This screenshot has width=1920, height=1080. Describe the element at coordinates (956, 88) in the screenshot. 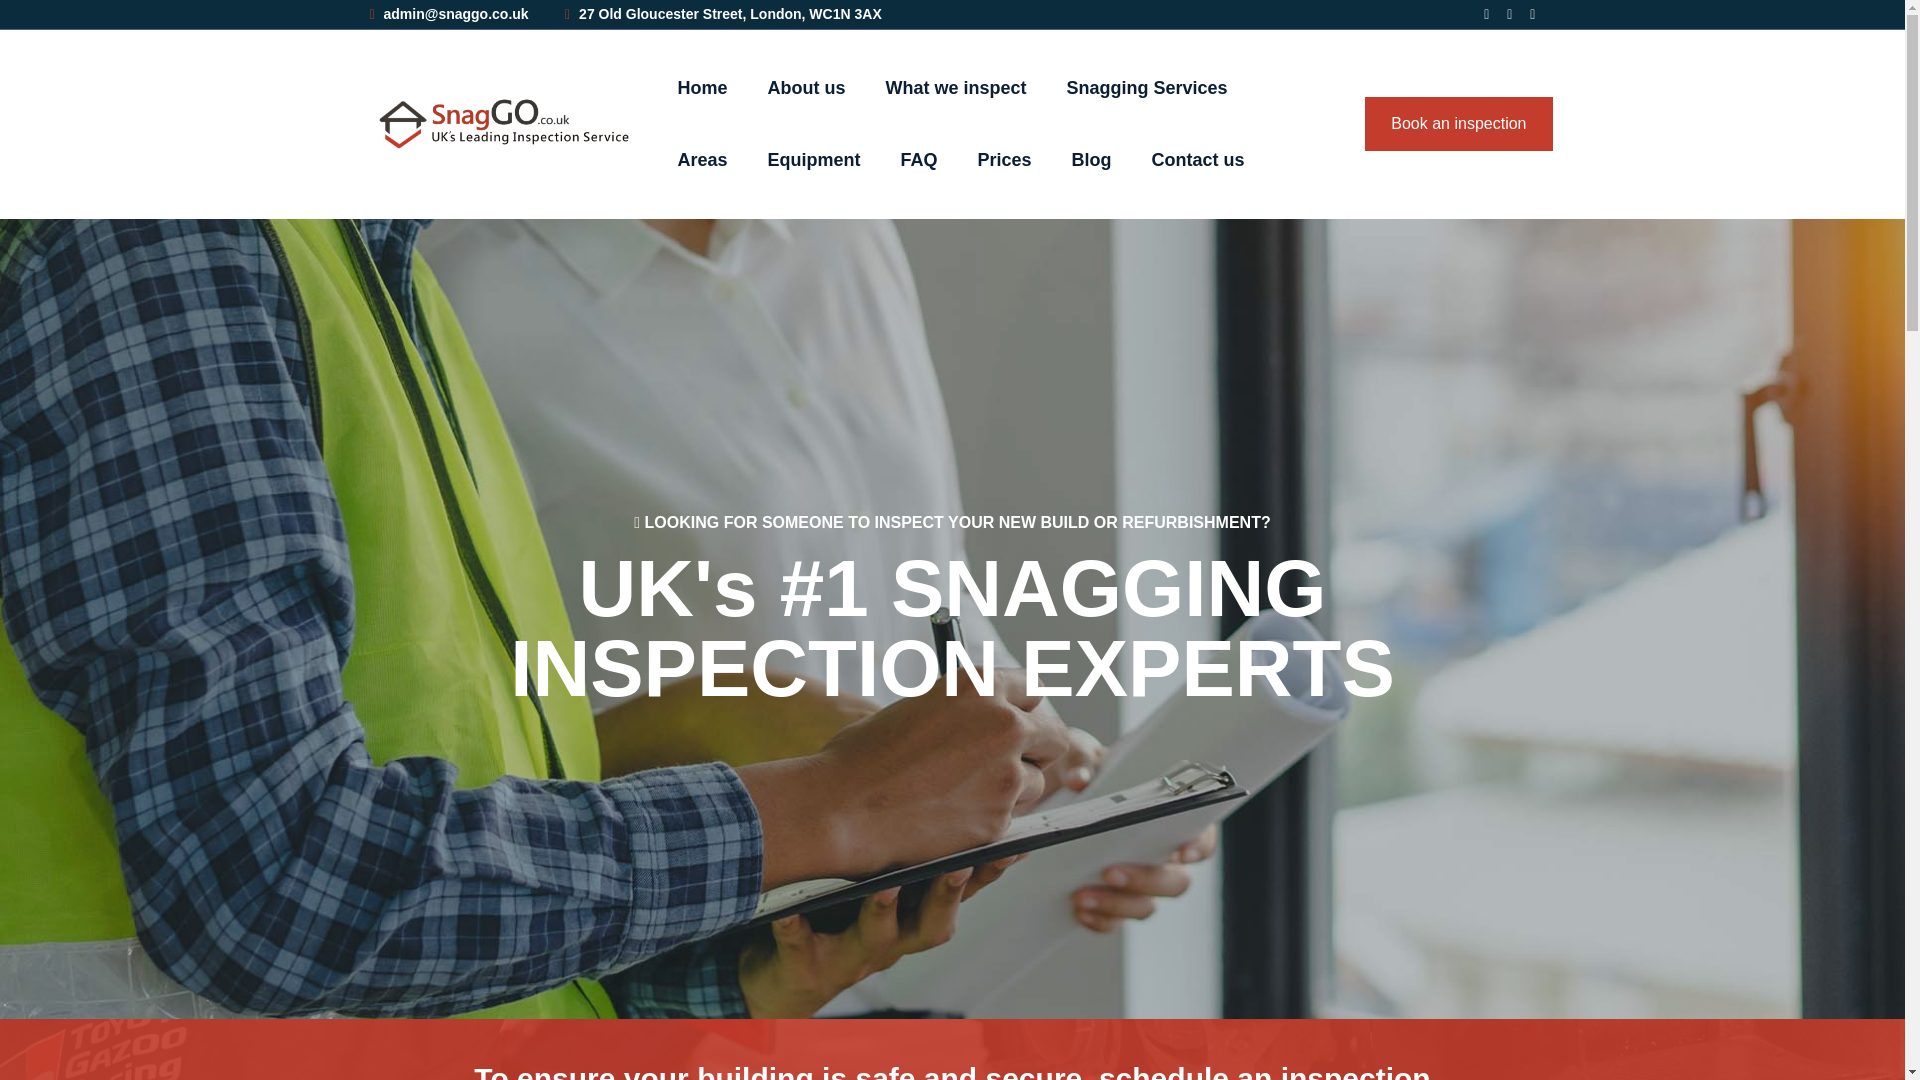

I see `What we inspect` at that location.